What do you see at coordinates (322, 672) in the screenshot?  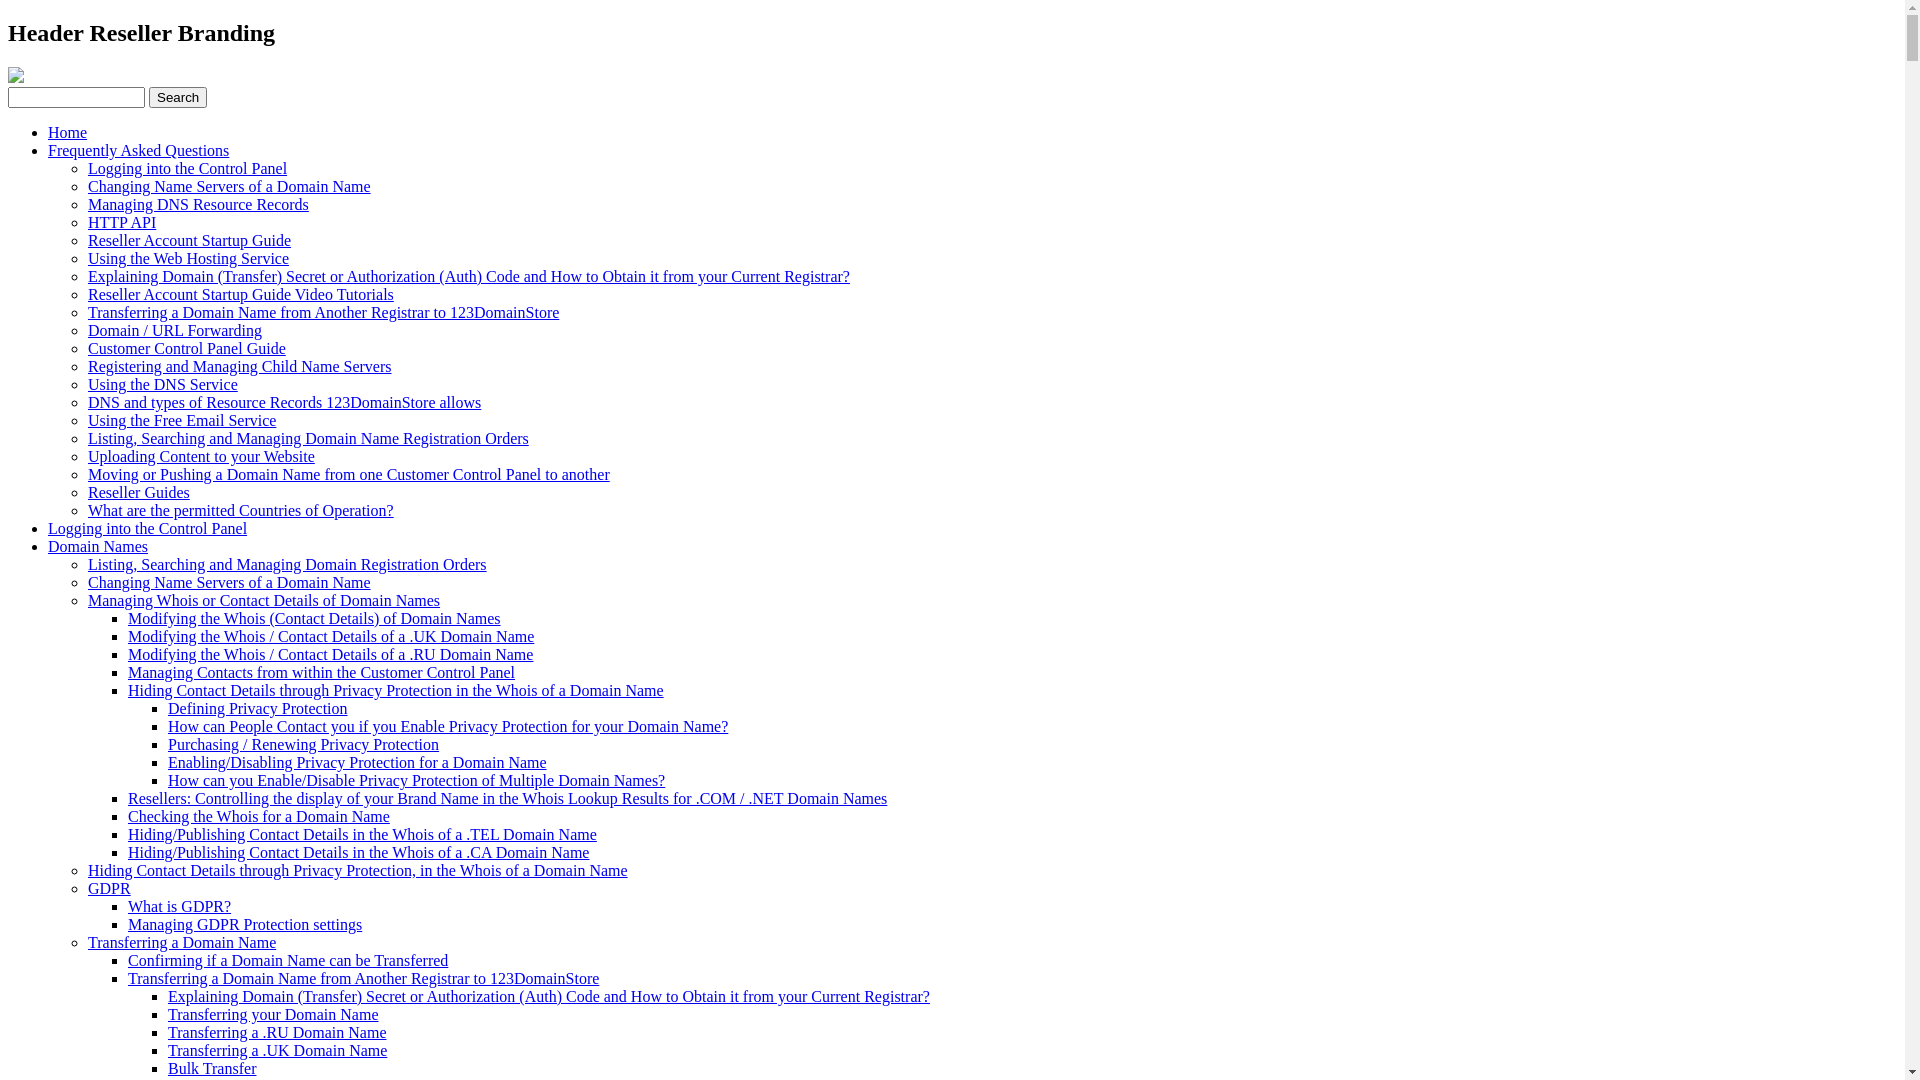 I see `Managing Contacts from within the Customer Control Panel` at bounding box center [322, 672].